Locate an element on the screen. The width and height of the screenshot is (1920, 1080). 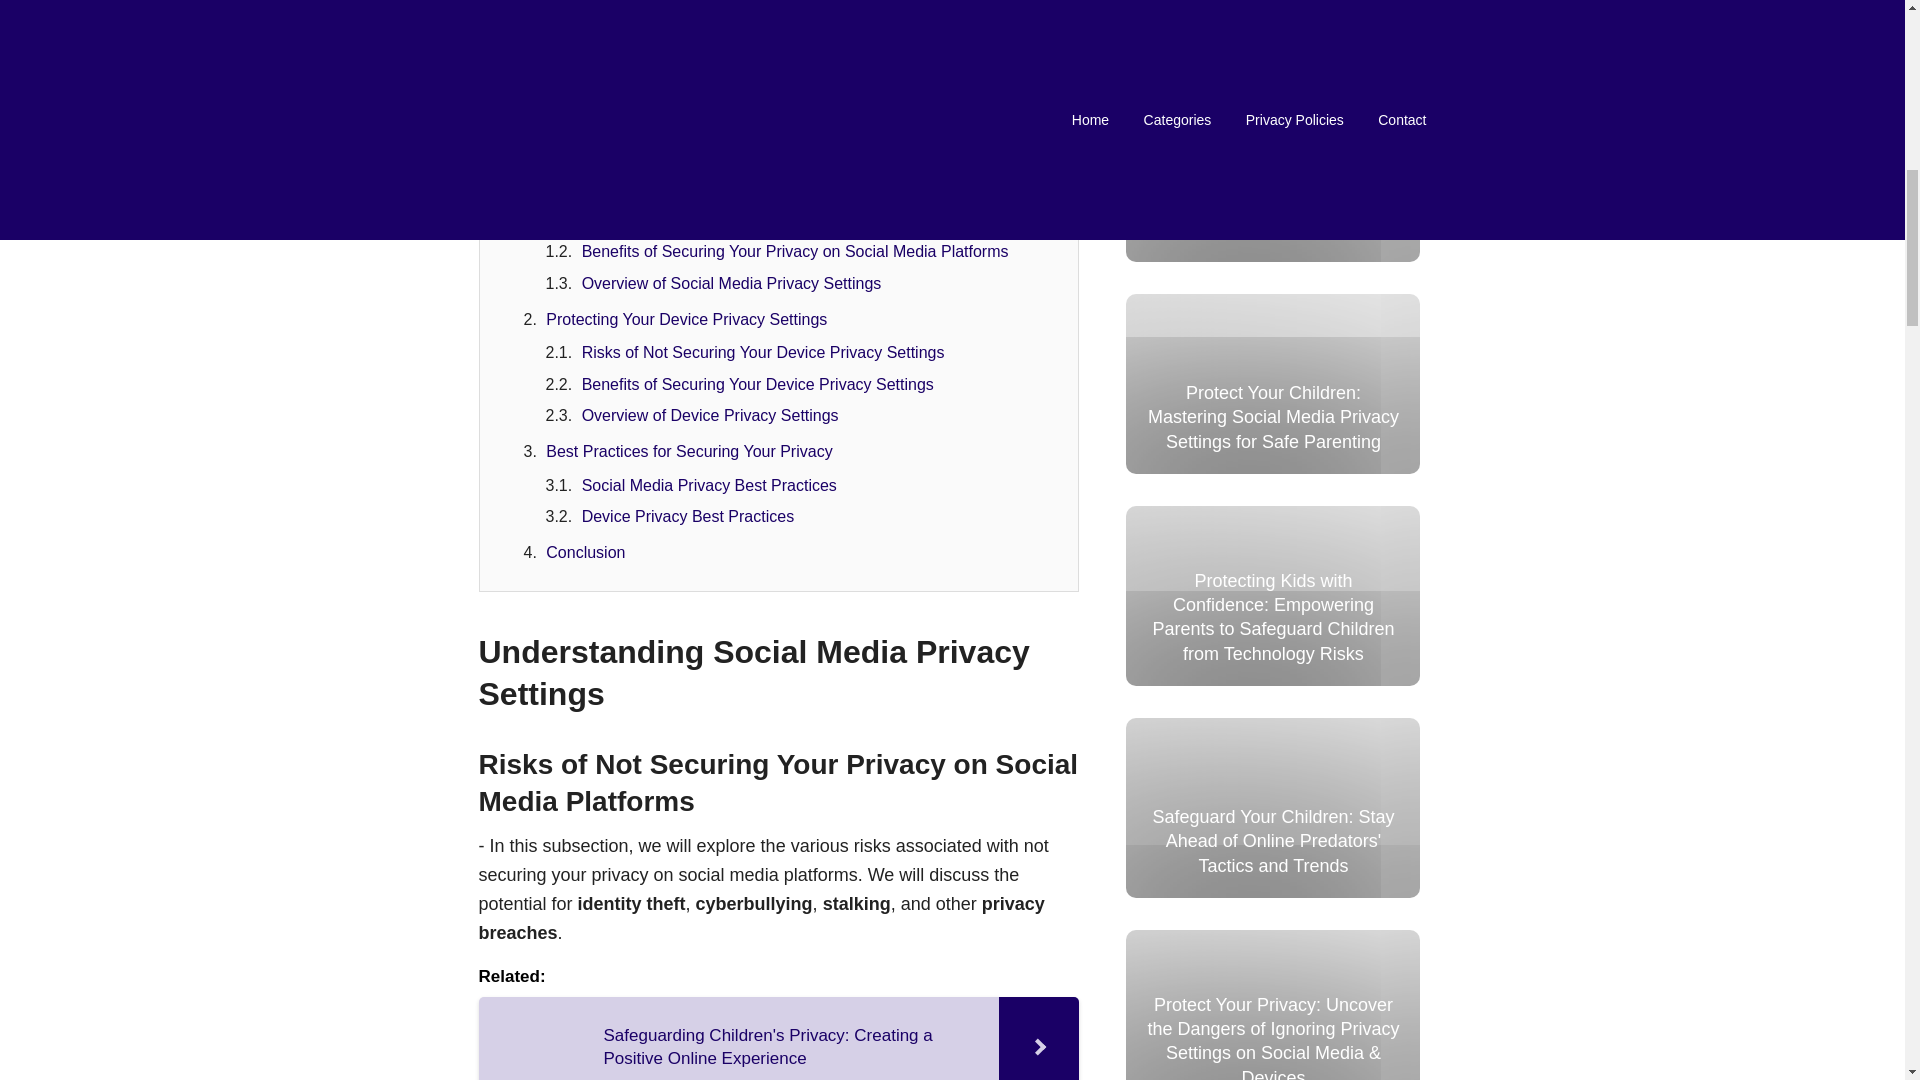
Benefits of Securing Your Privacy on Social Media Platforms is located at coordinates (795, 252).